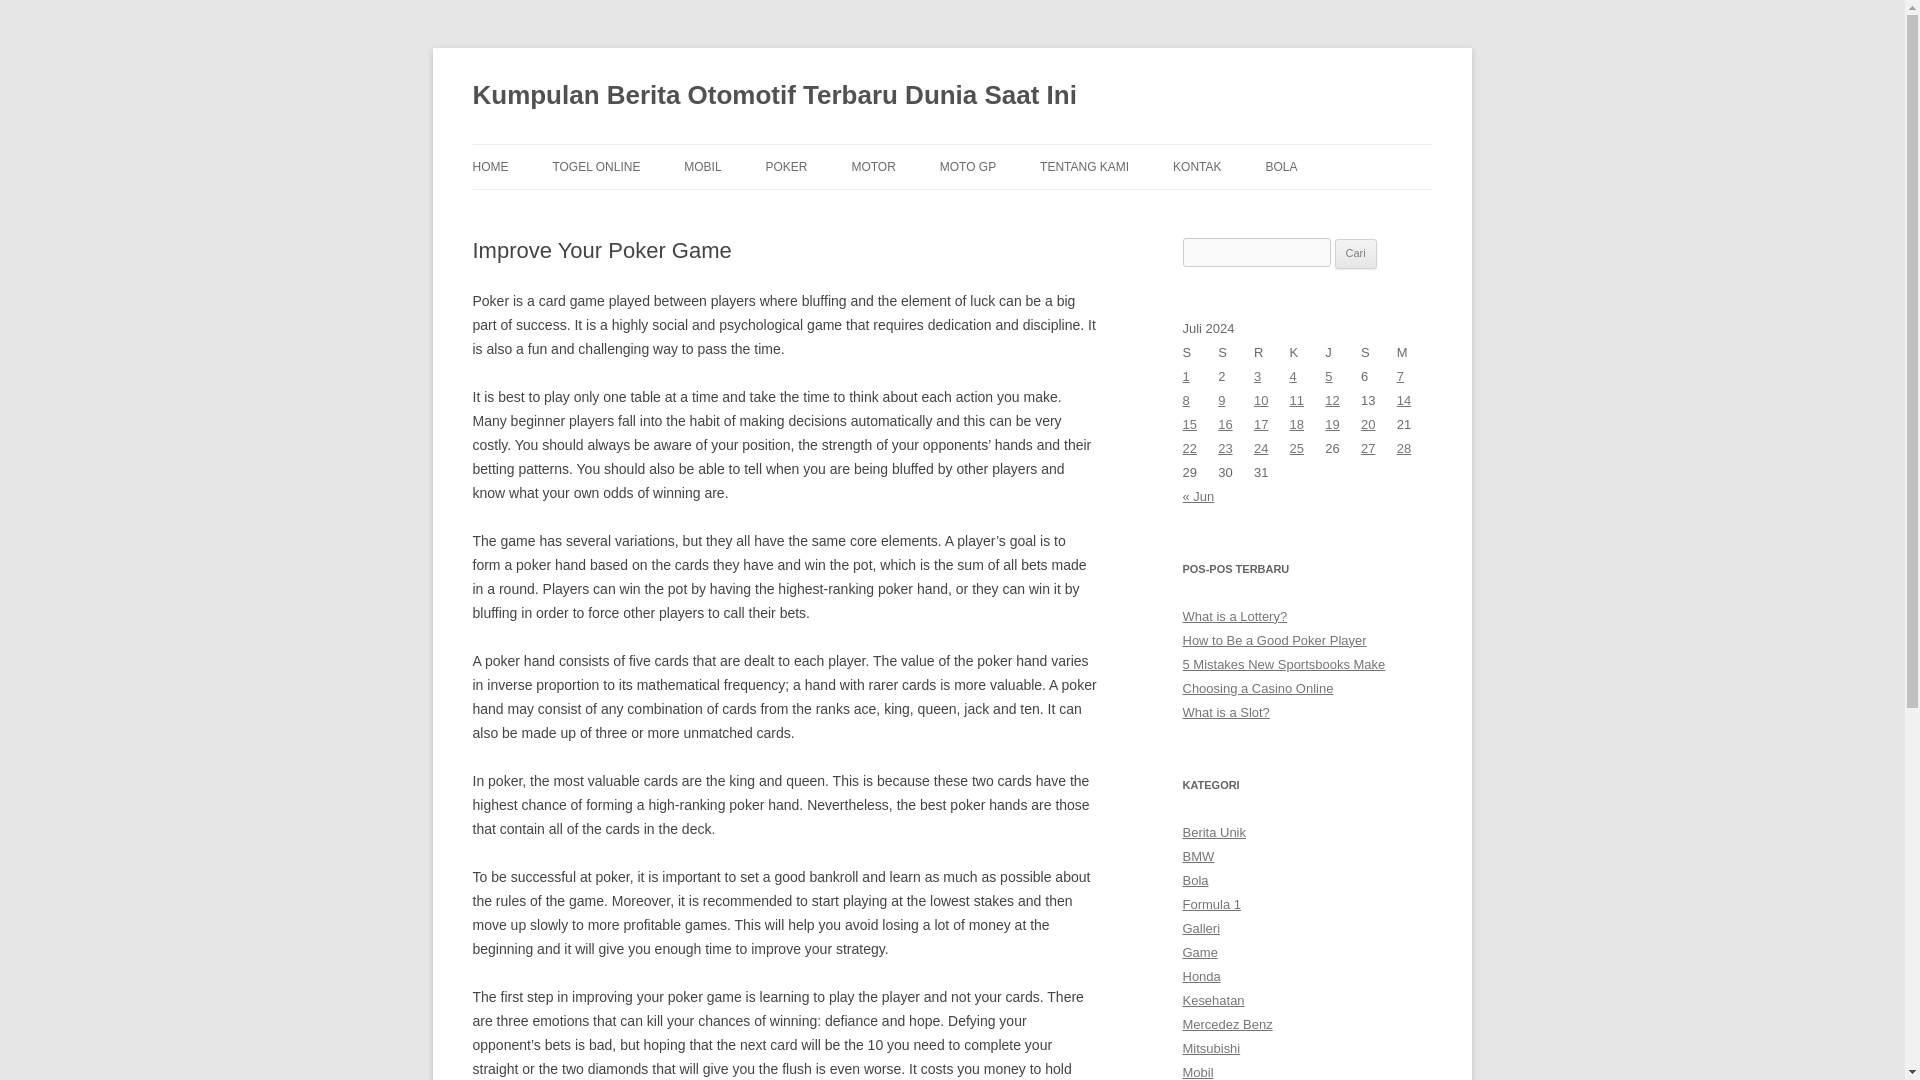  What do you see at coordinates (1211, 1048) in the screenshot?
I see `mobil mitsubishi` at bounding box center [1211, 1048].